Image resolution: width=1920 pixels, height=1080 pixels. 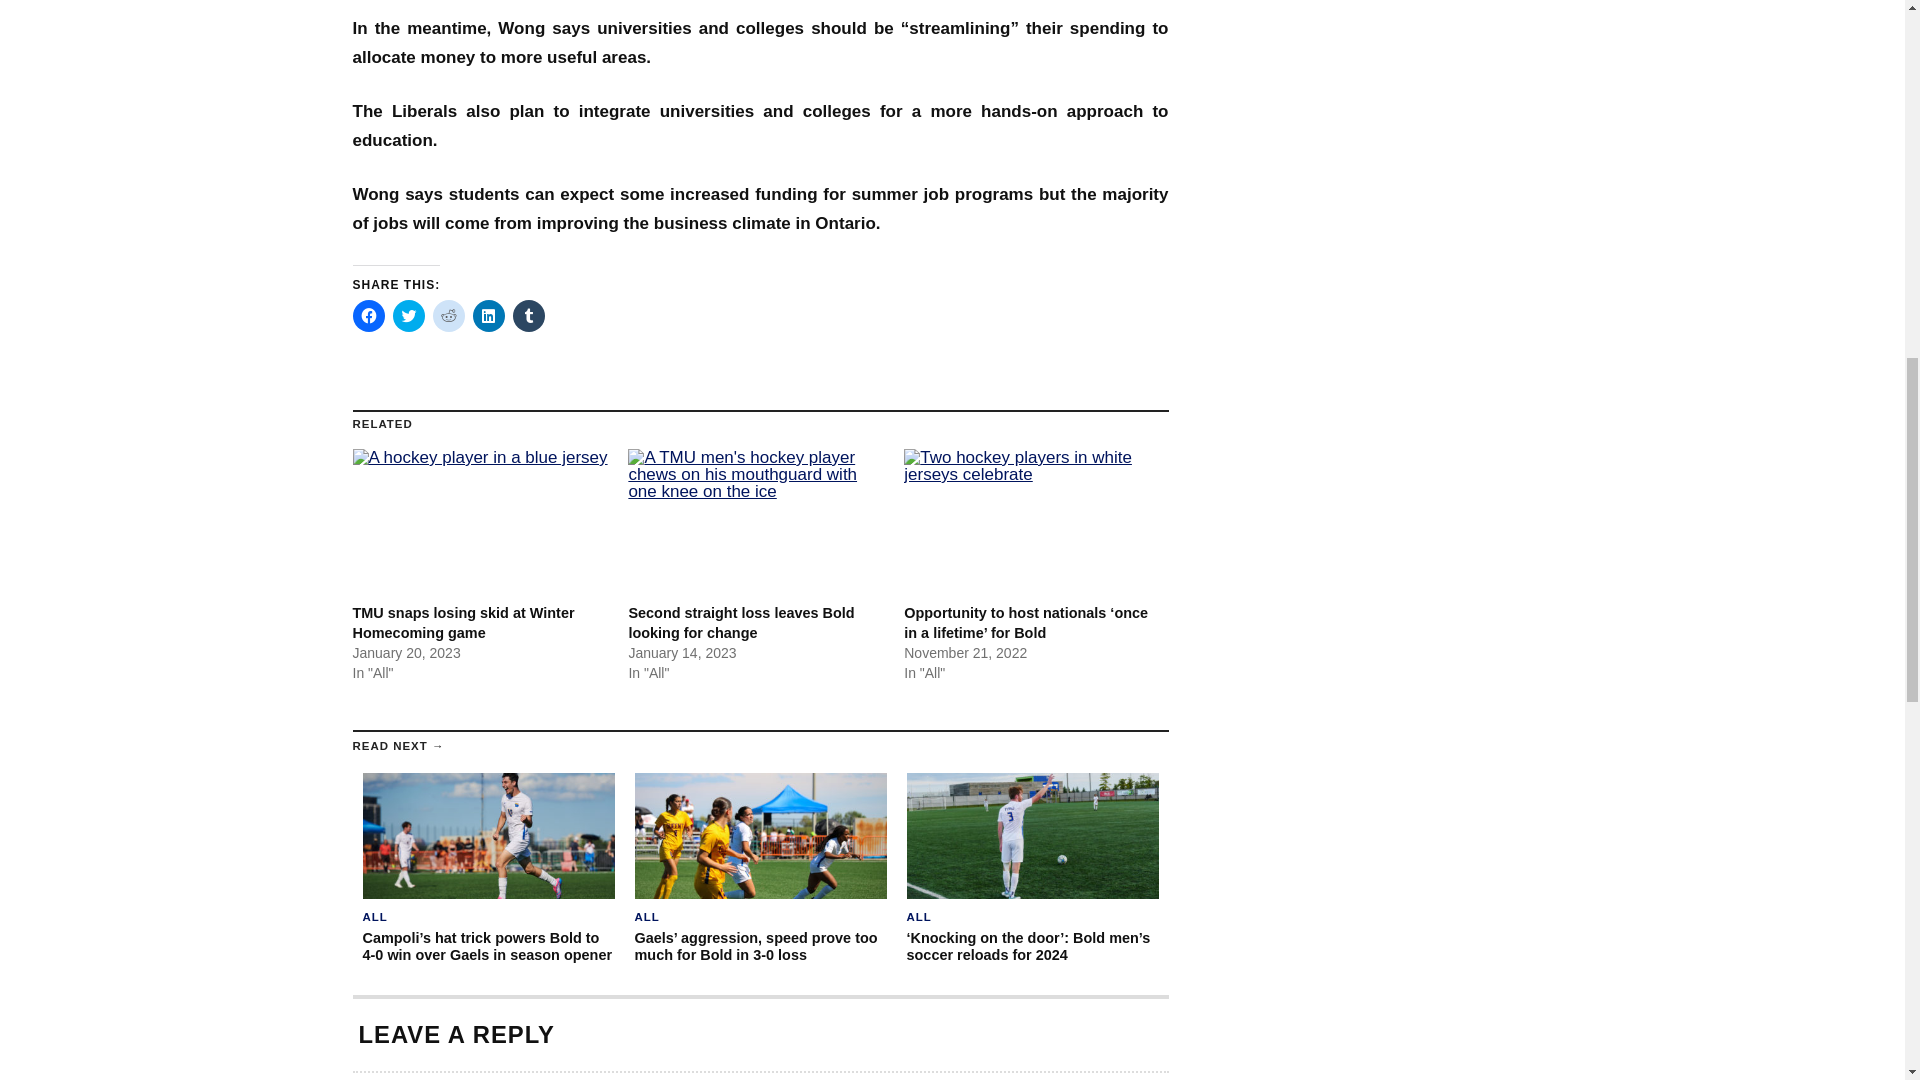 I want to click on TMU snaps losing skid at Winter Homecoming game, so click(x=462, y=622).